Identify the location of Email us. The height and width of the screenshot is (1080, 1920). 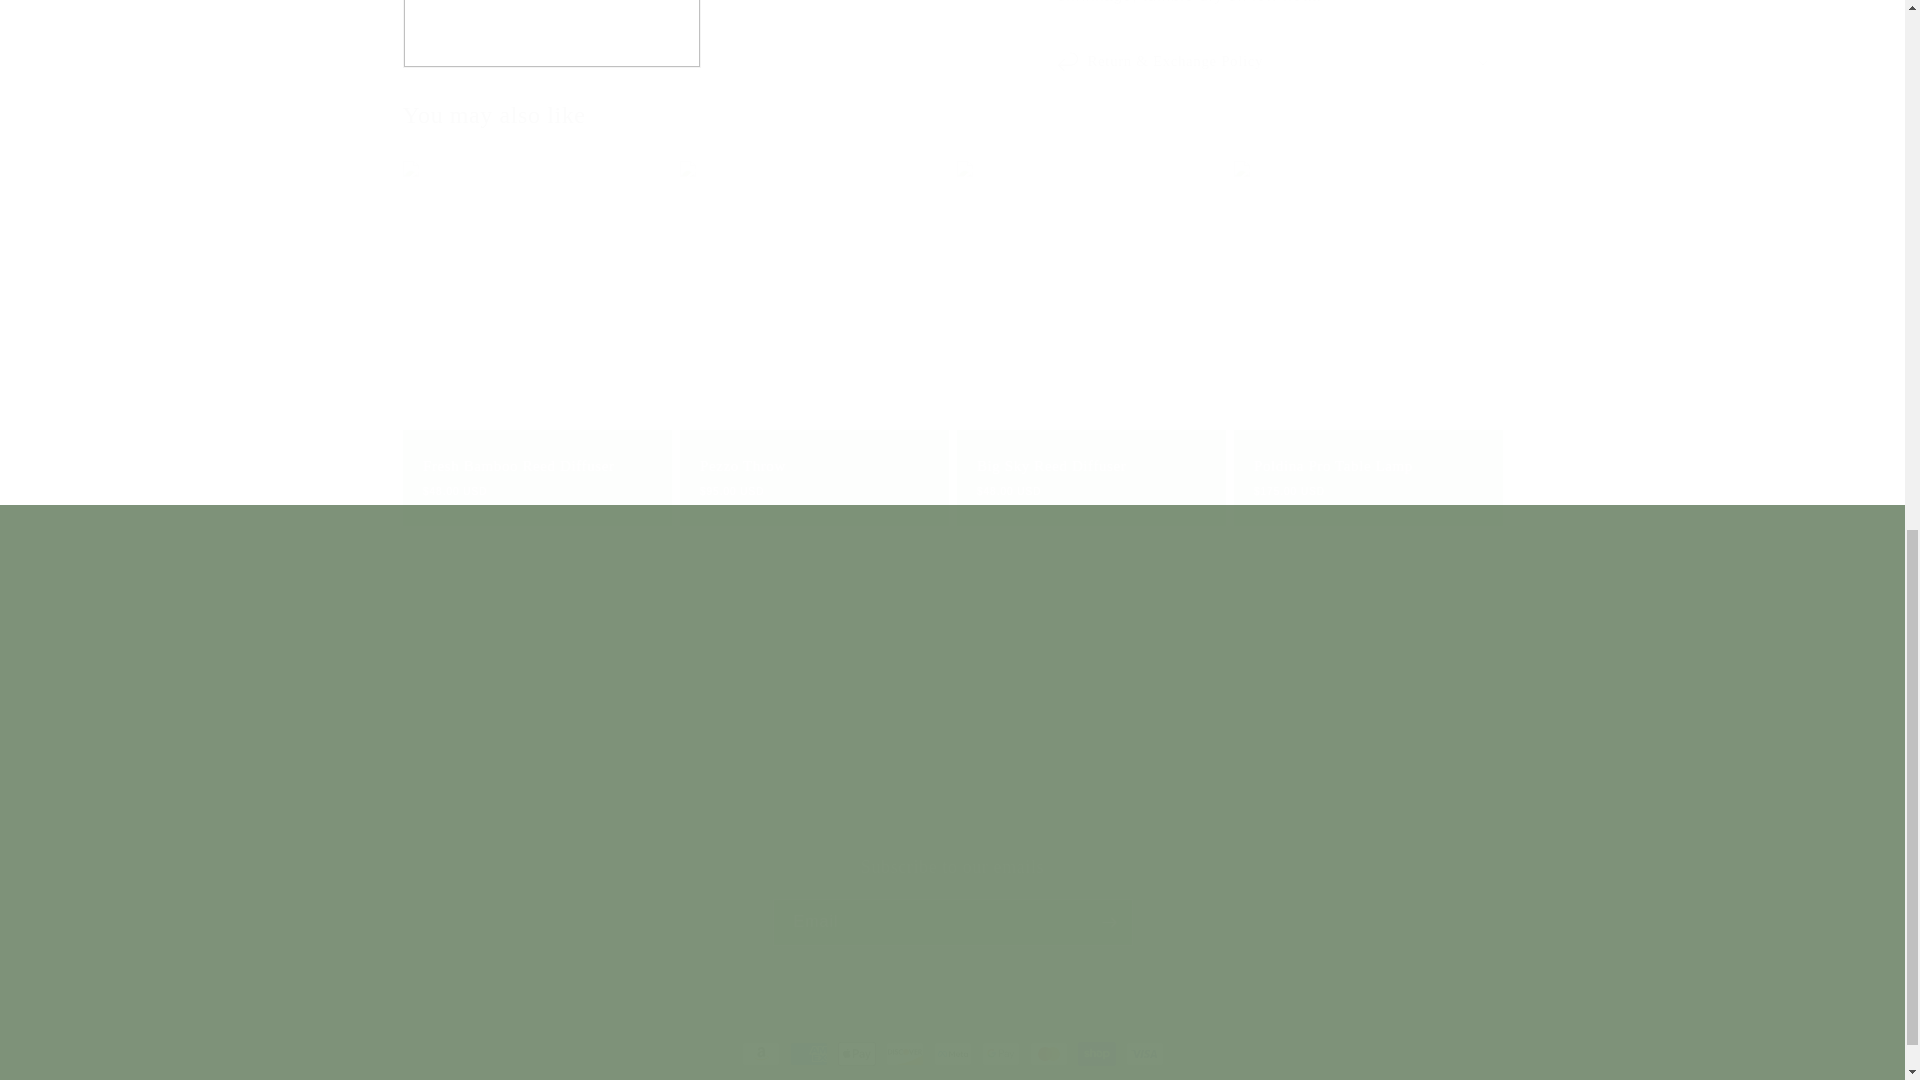
(1231, 757).